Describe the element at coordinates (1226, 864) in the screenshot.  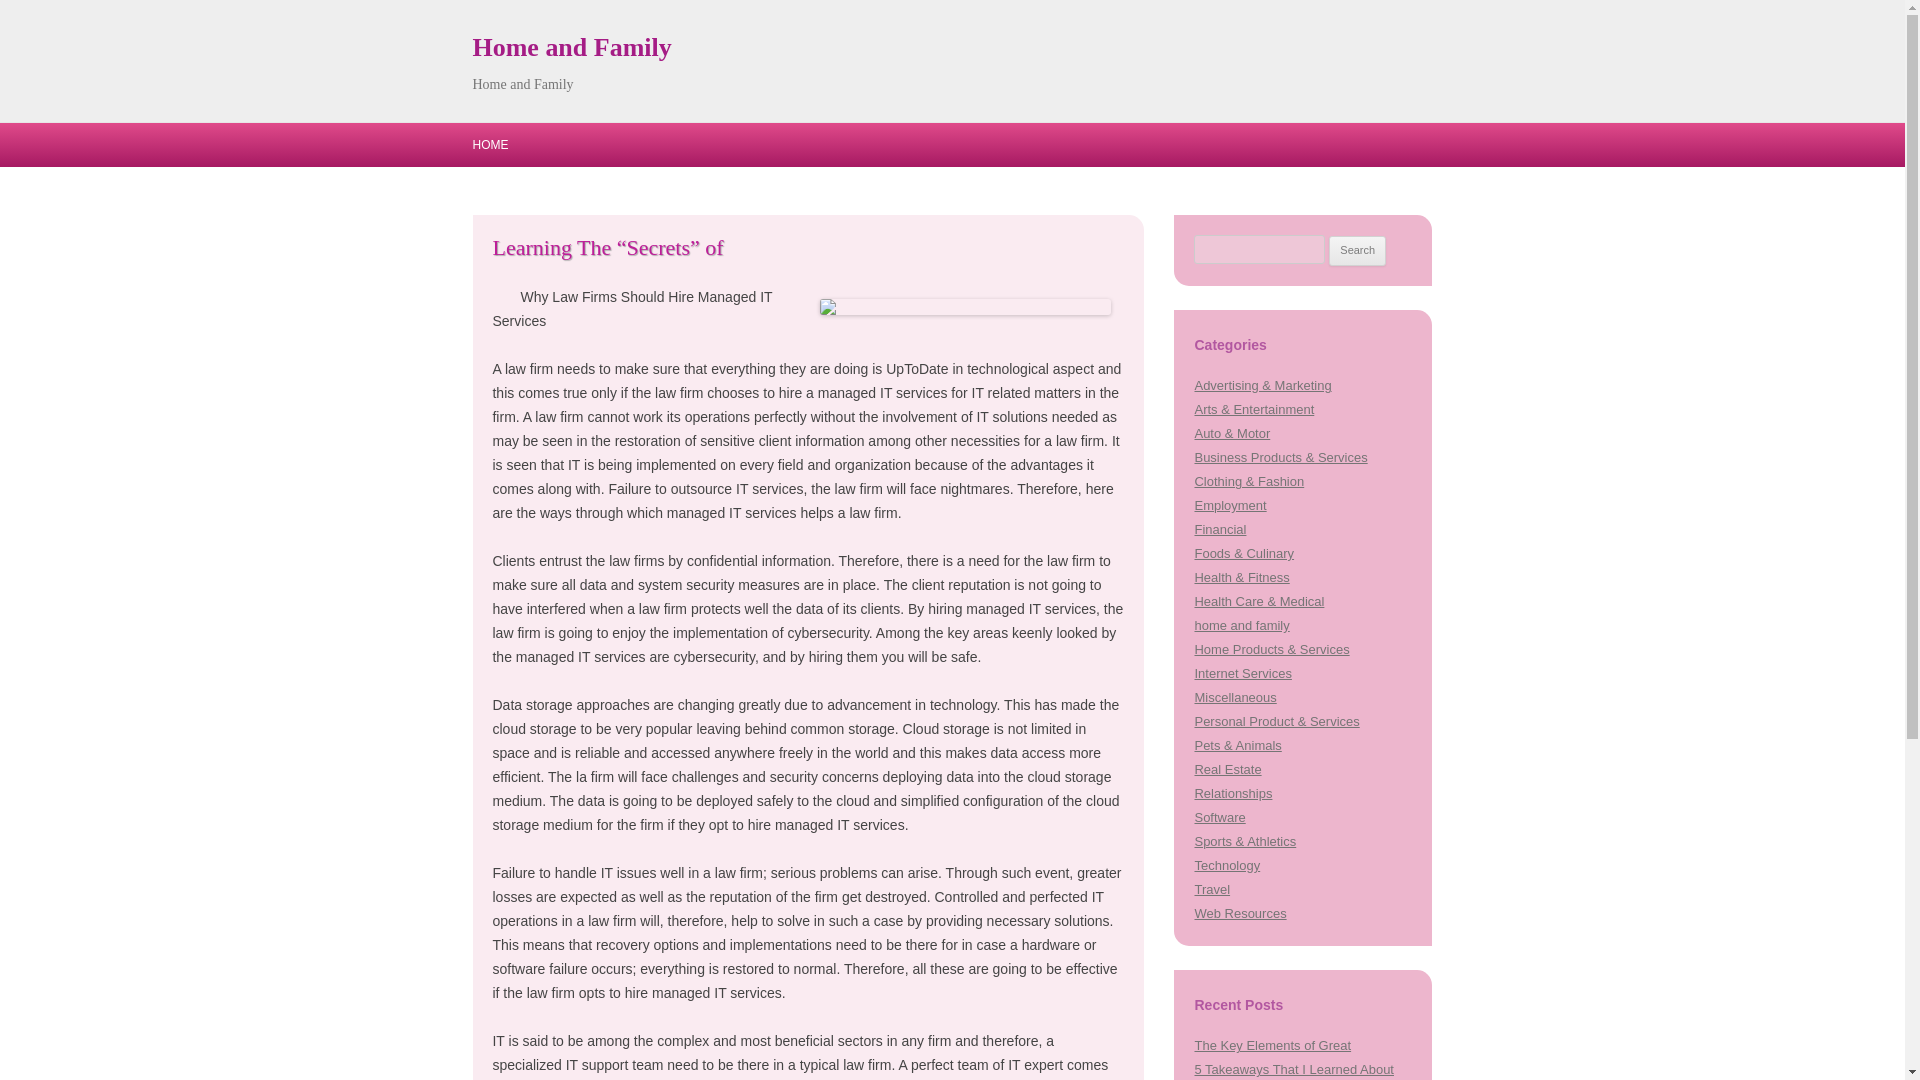
I see `Technology` at that location.